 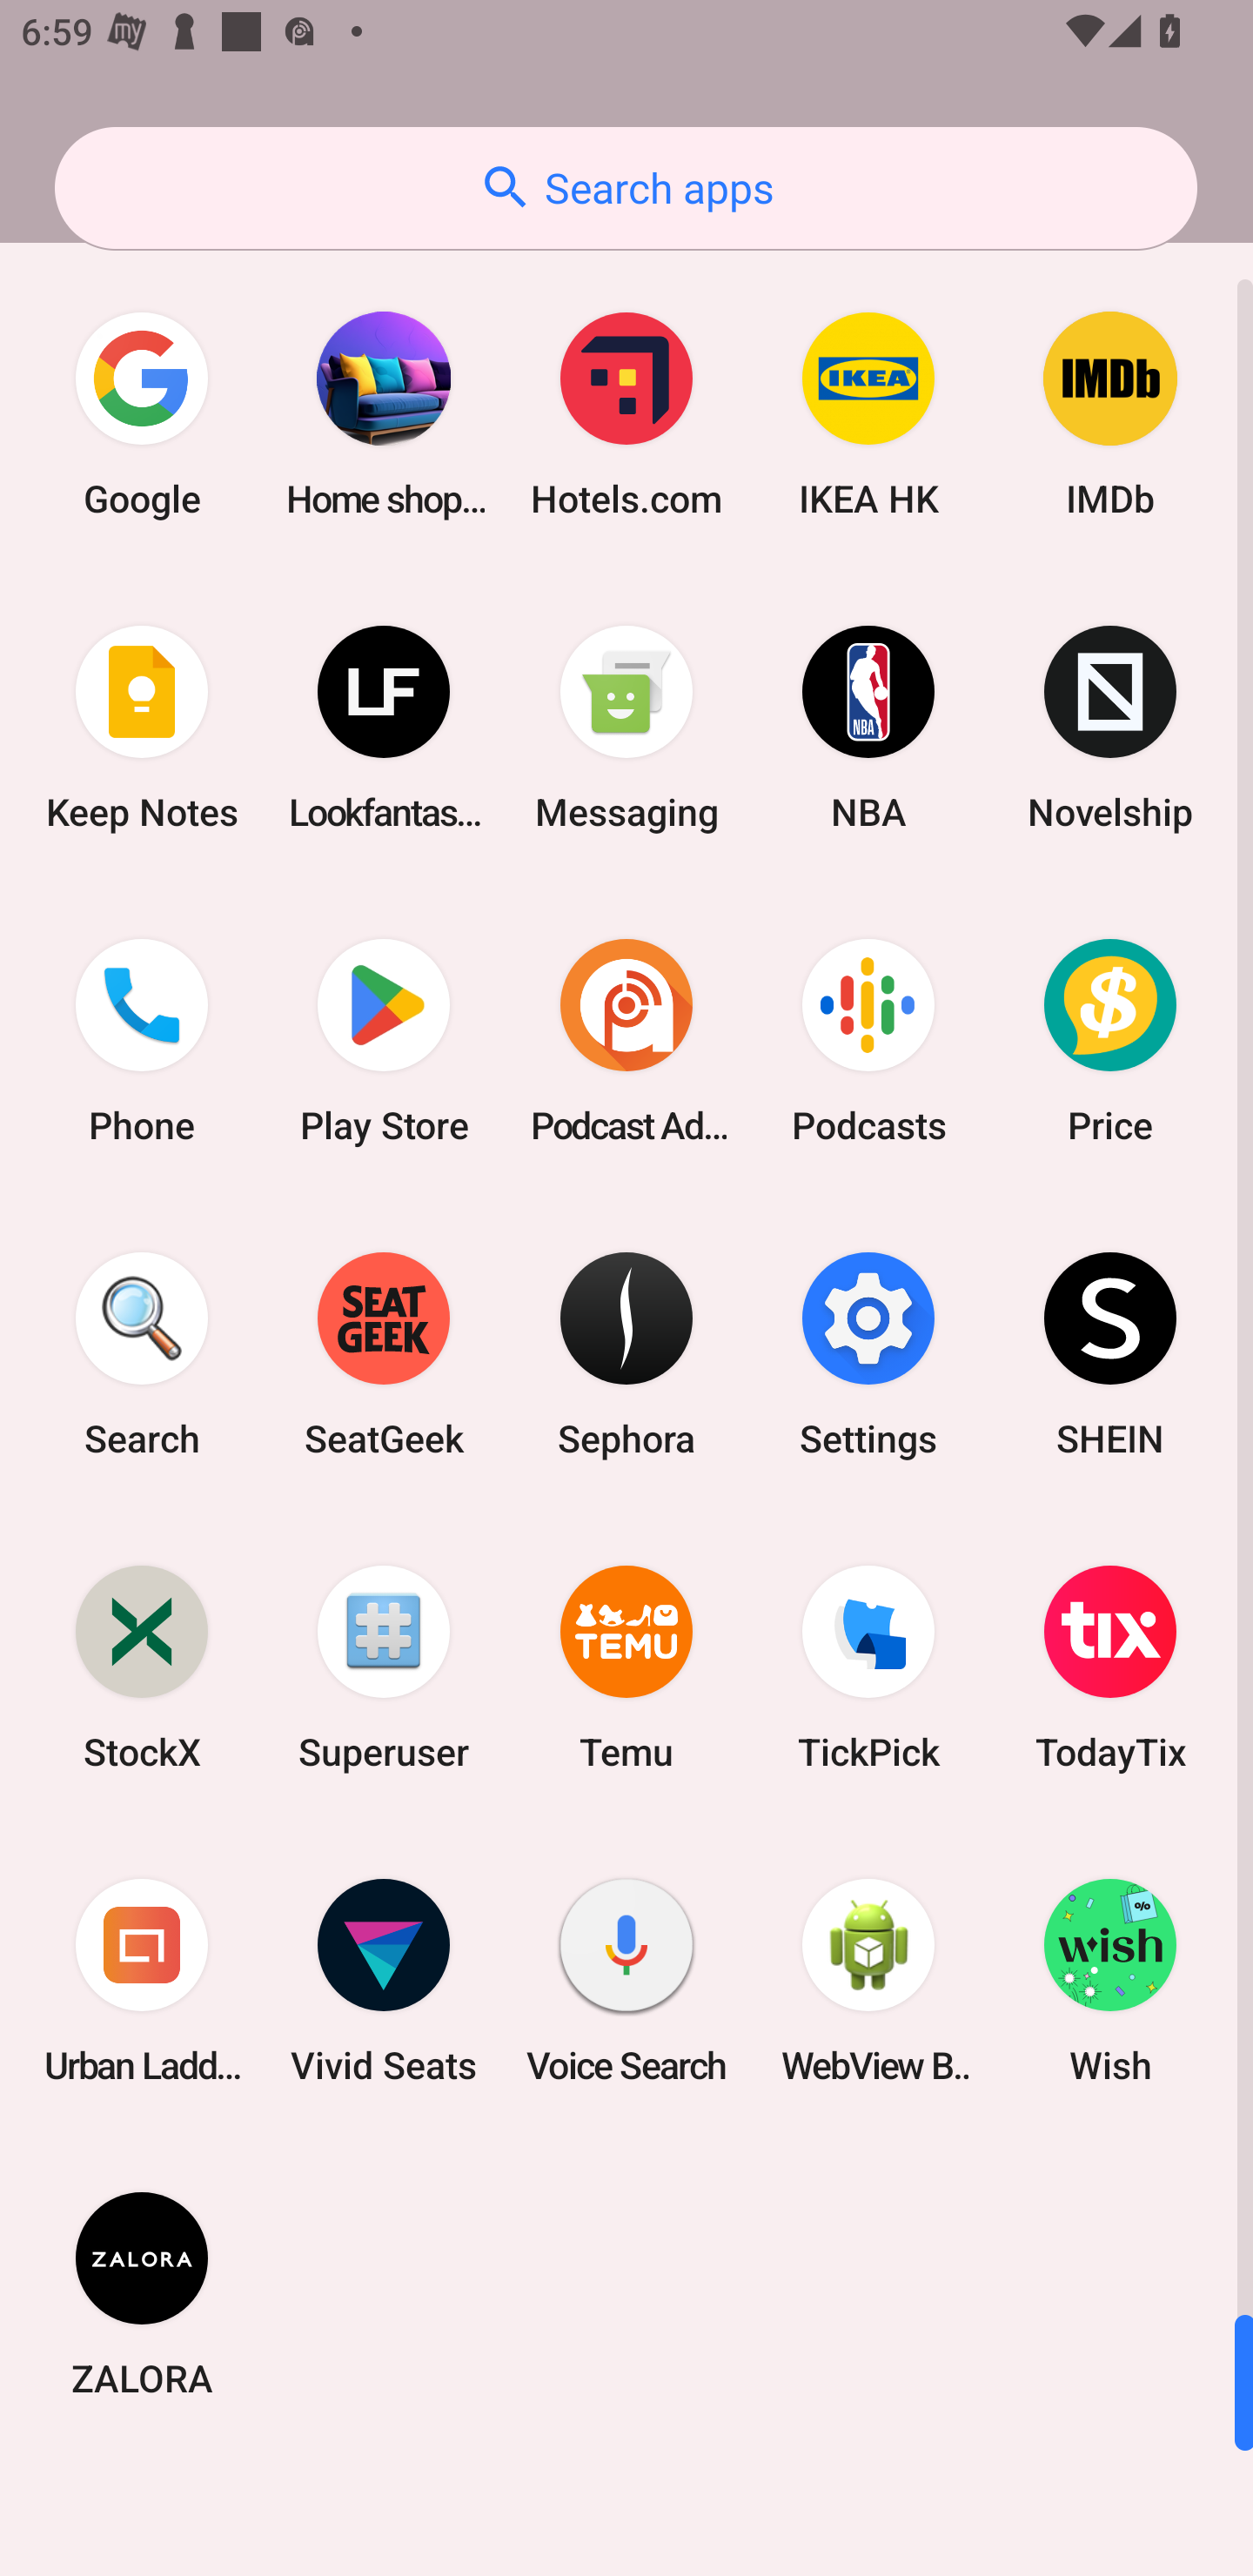 What do you see at coordinates (1110, 1041) in the screenshot?
I see `Price` at bounding box center [1110, 1041].